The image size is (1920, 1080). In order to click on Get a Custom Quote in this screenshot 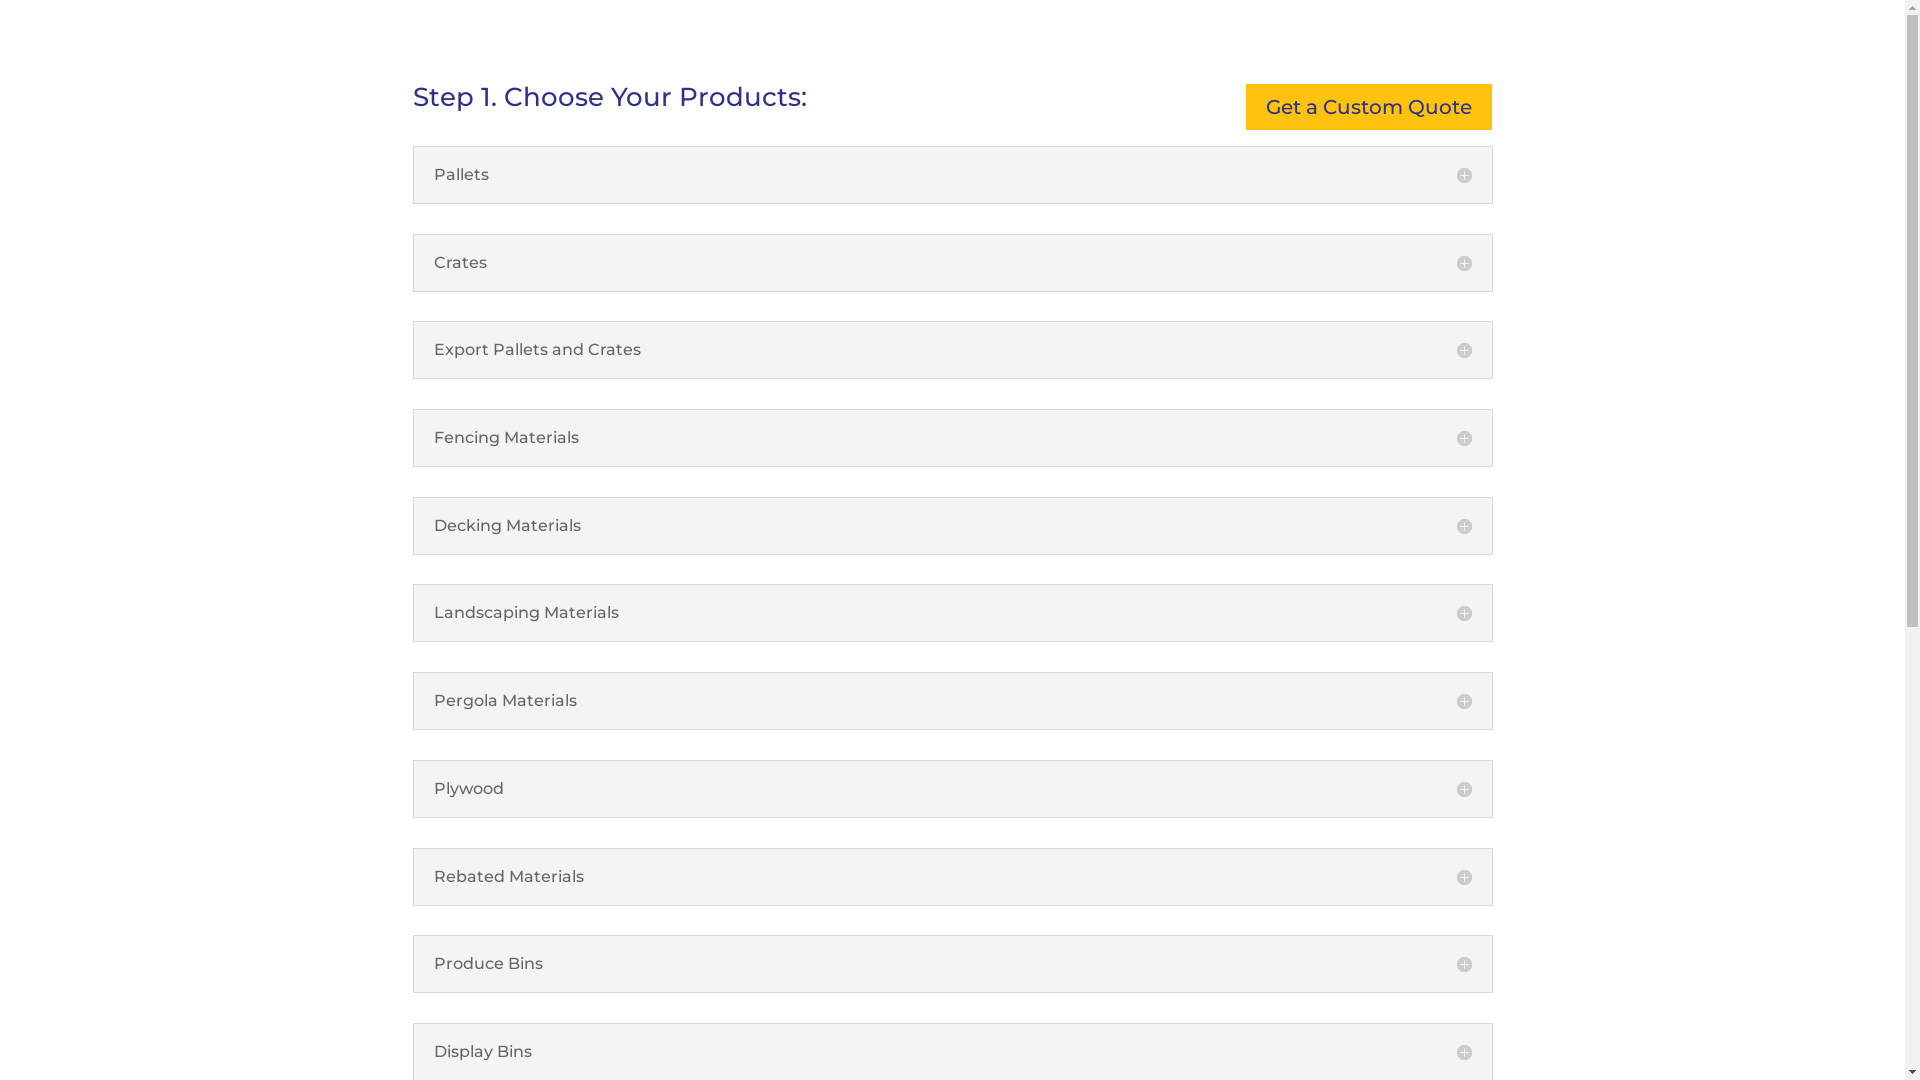, I will do `click(1369, 107)`.